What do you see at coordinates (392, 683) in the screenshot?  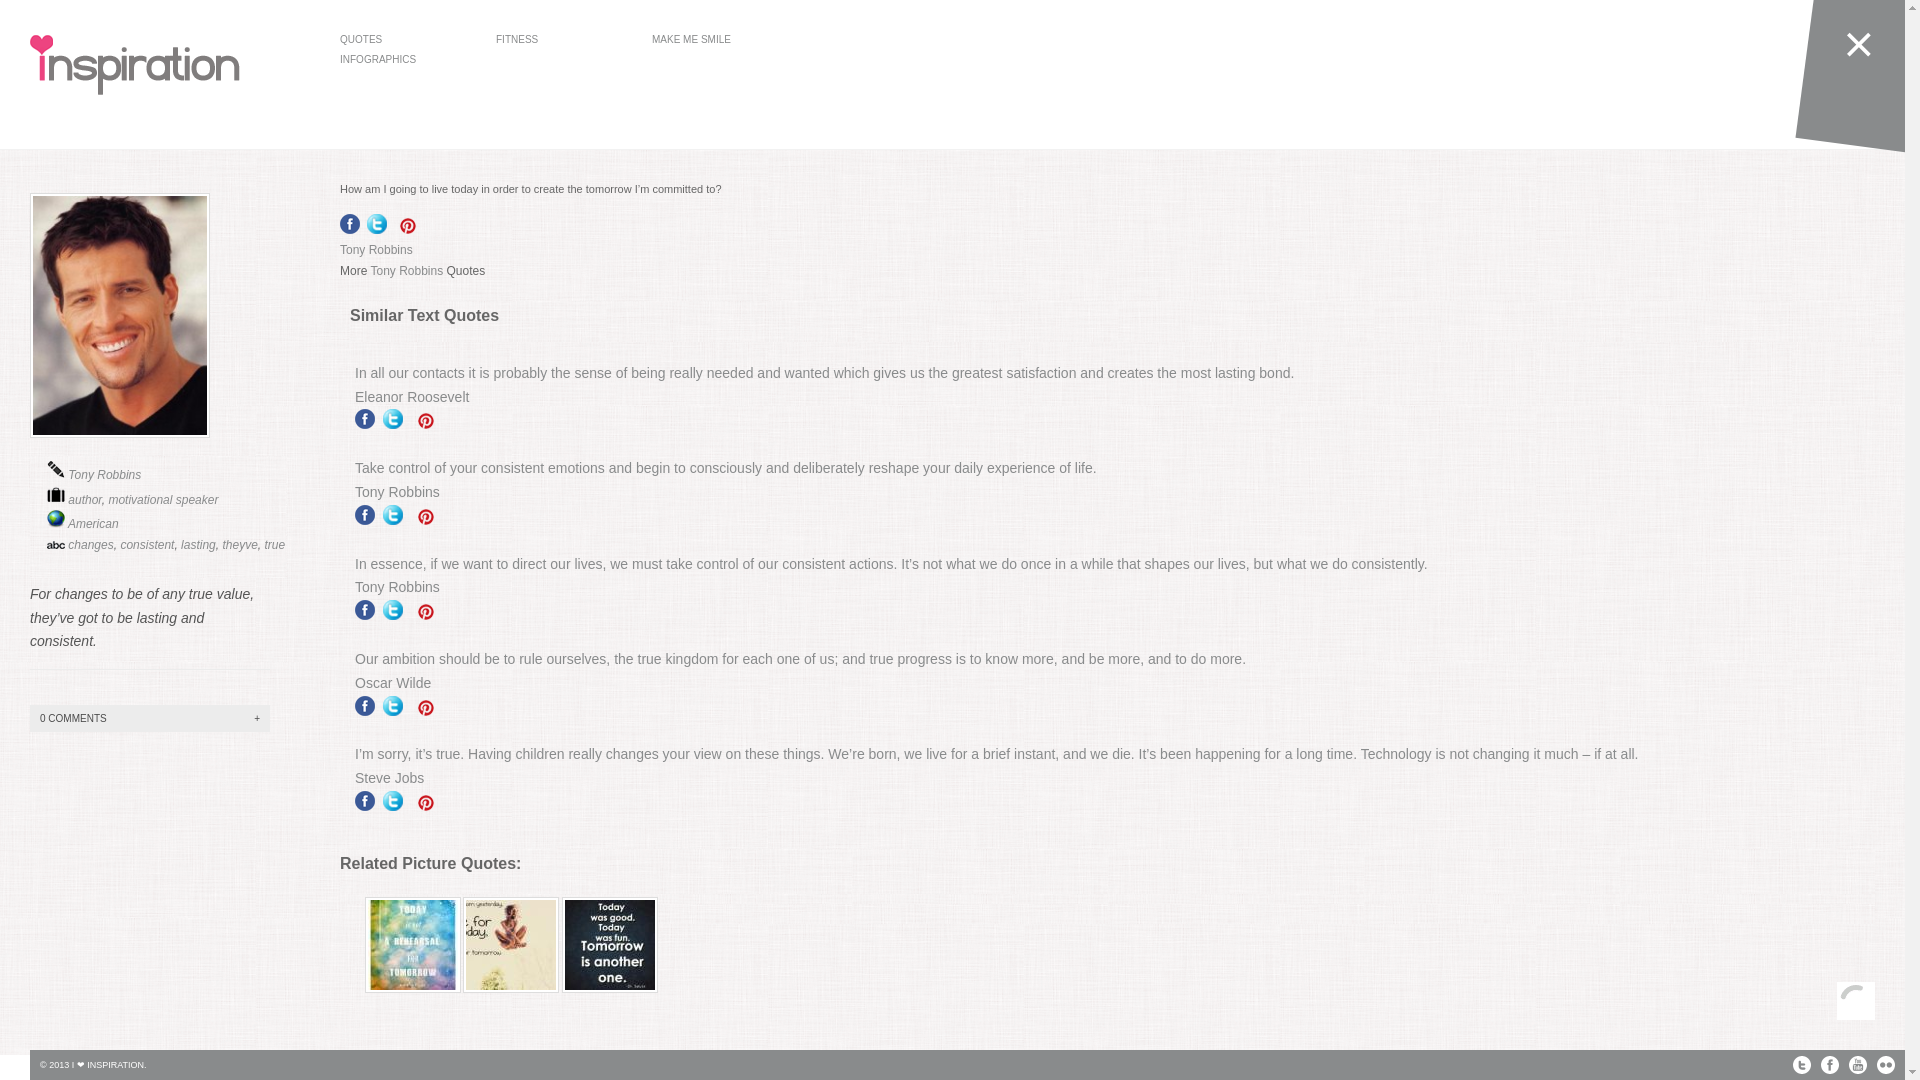 I see `Oscar Wilde` at bounding box center [392, 683].